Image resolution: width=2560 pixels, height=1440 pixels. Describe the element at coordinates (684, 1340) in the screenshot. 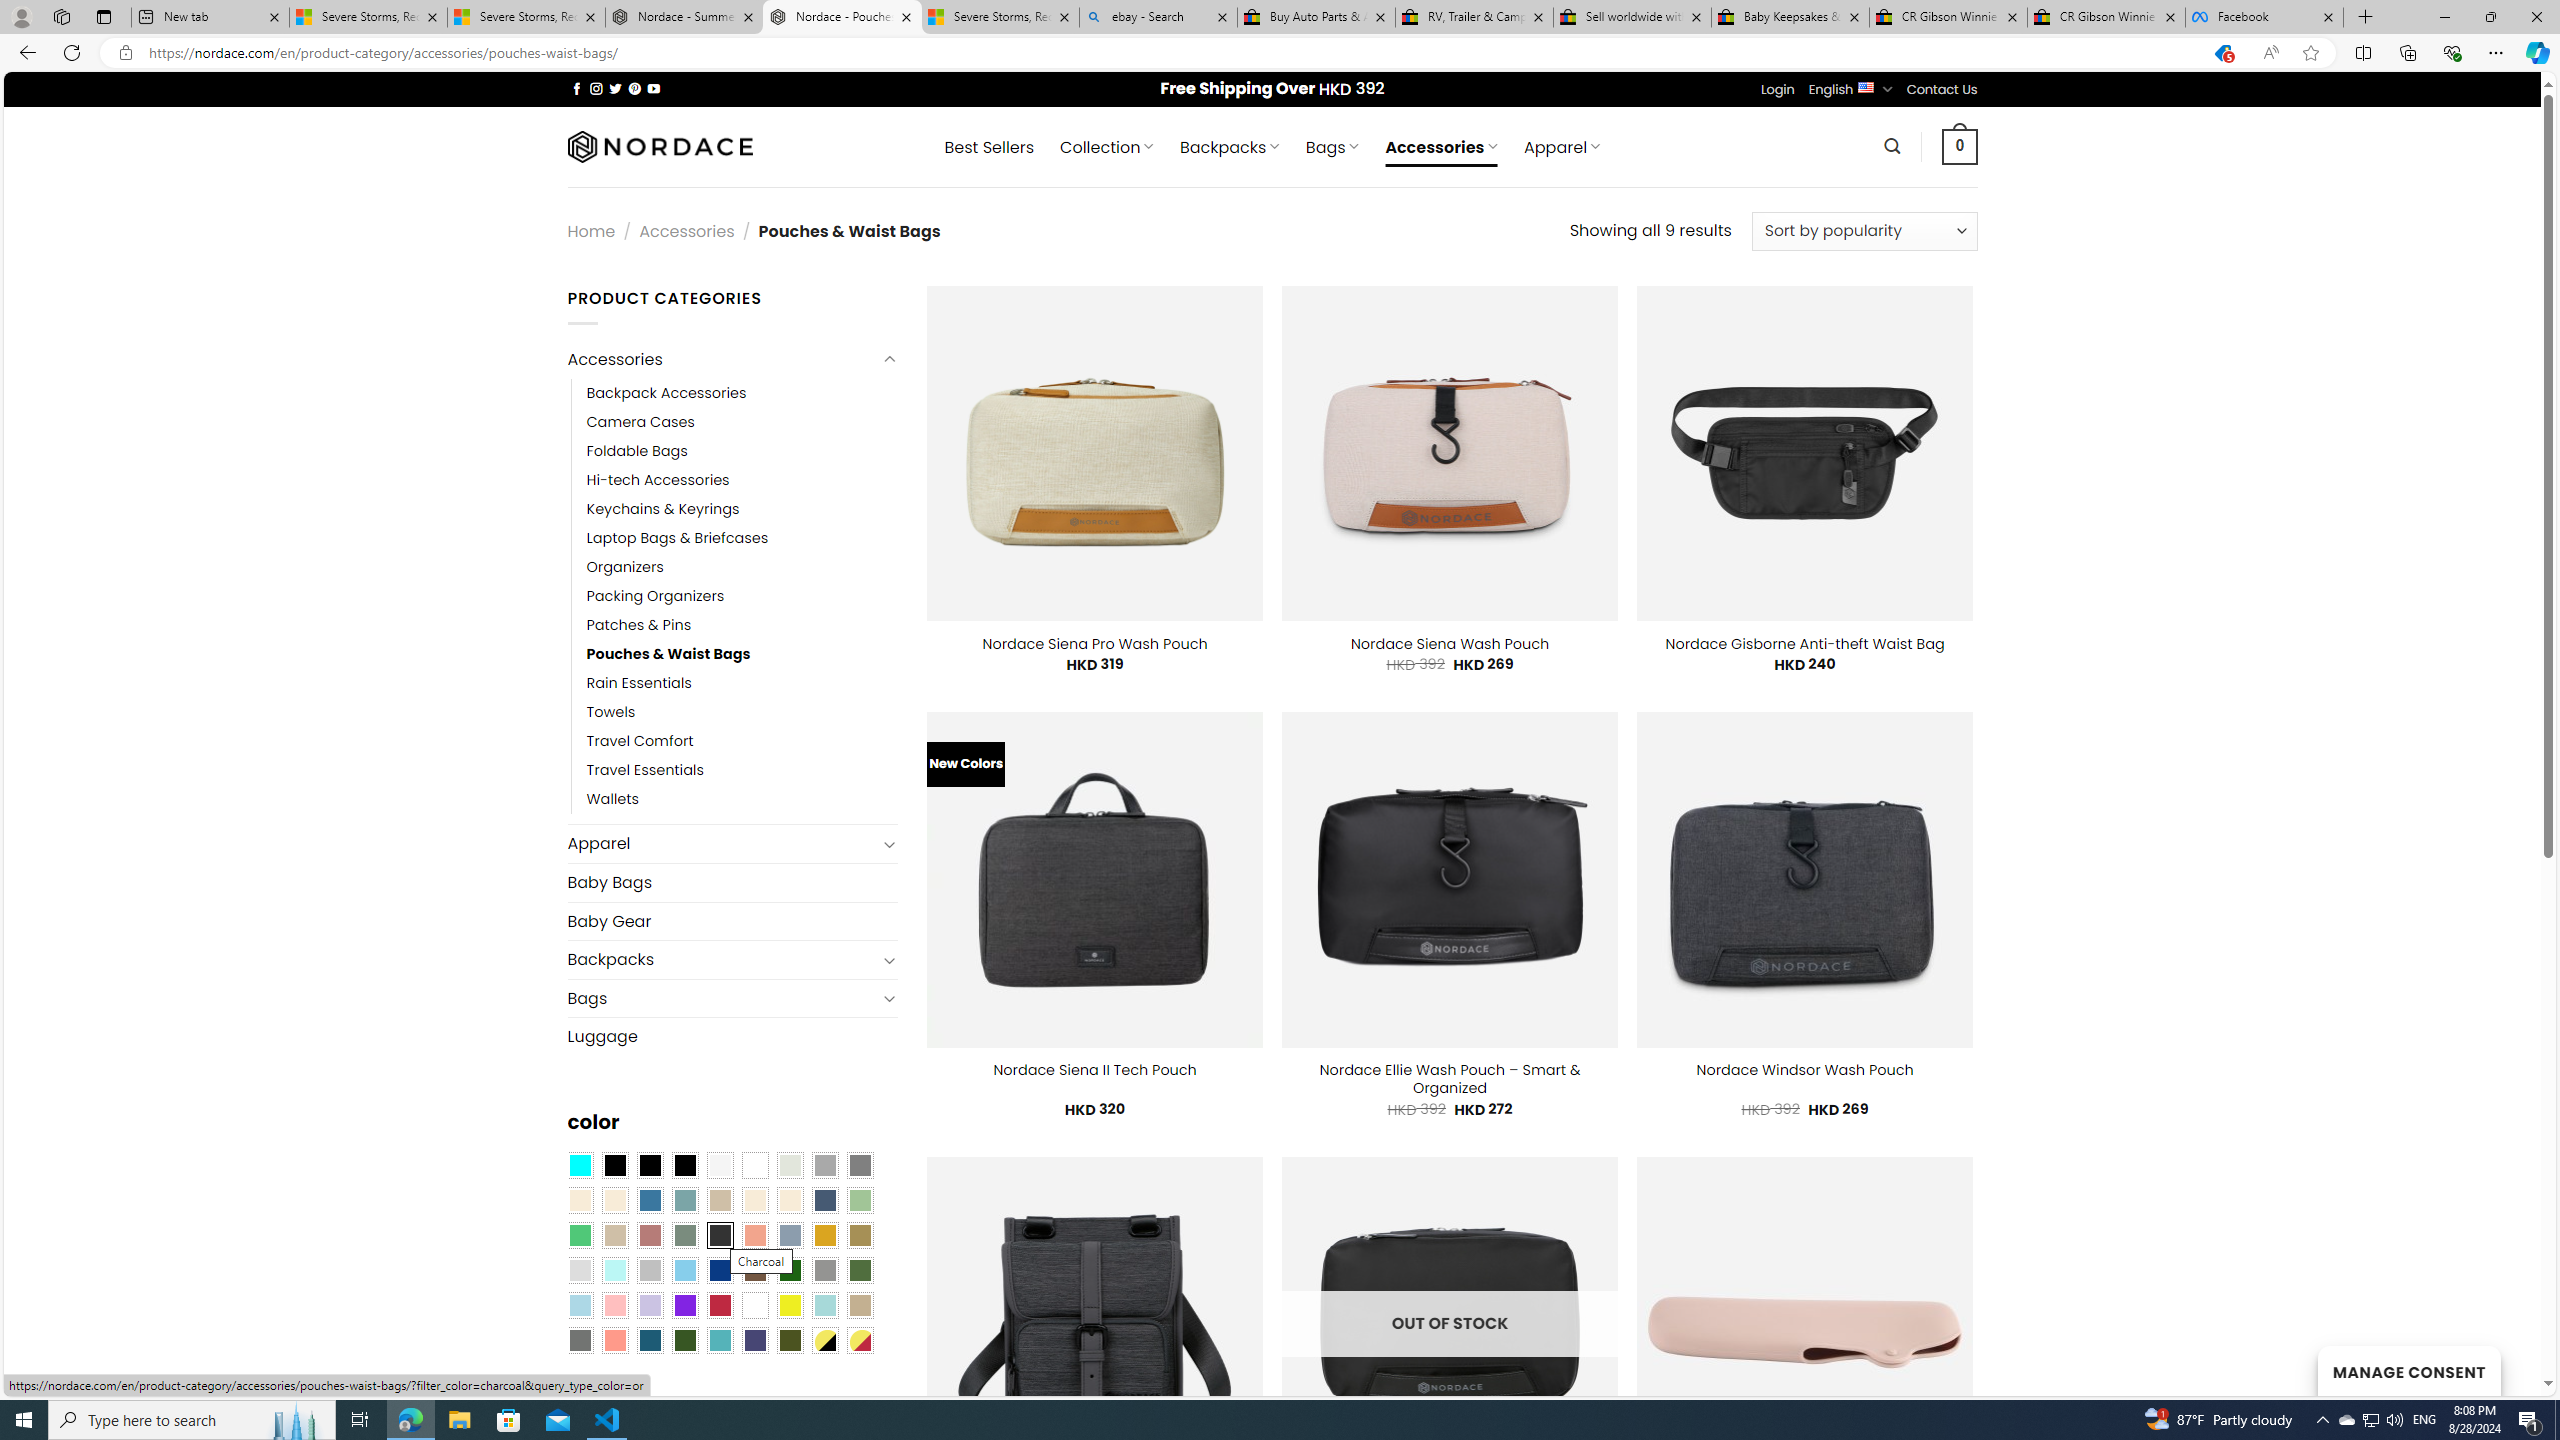

I see `Forest` at that location.